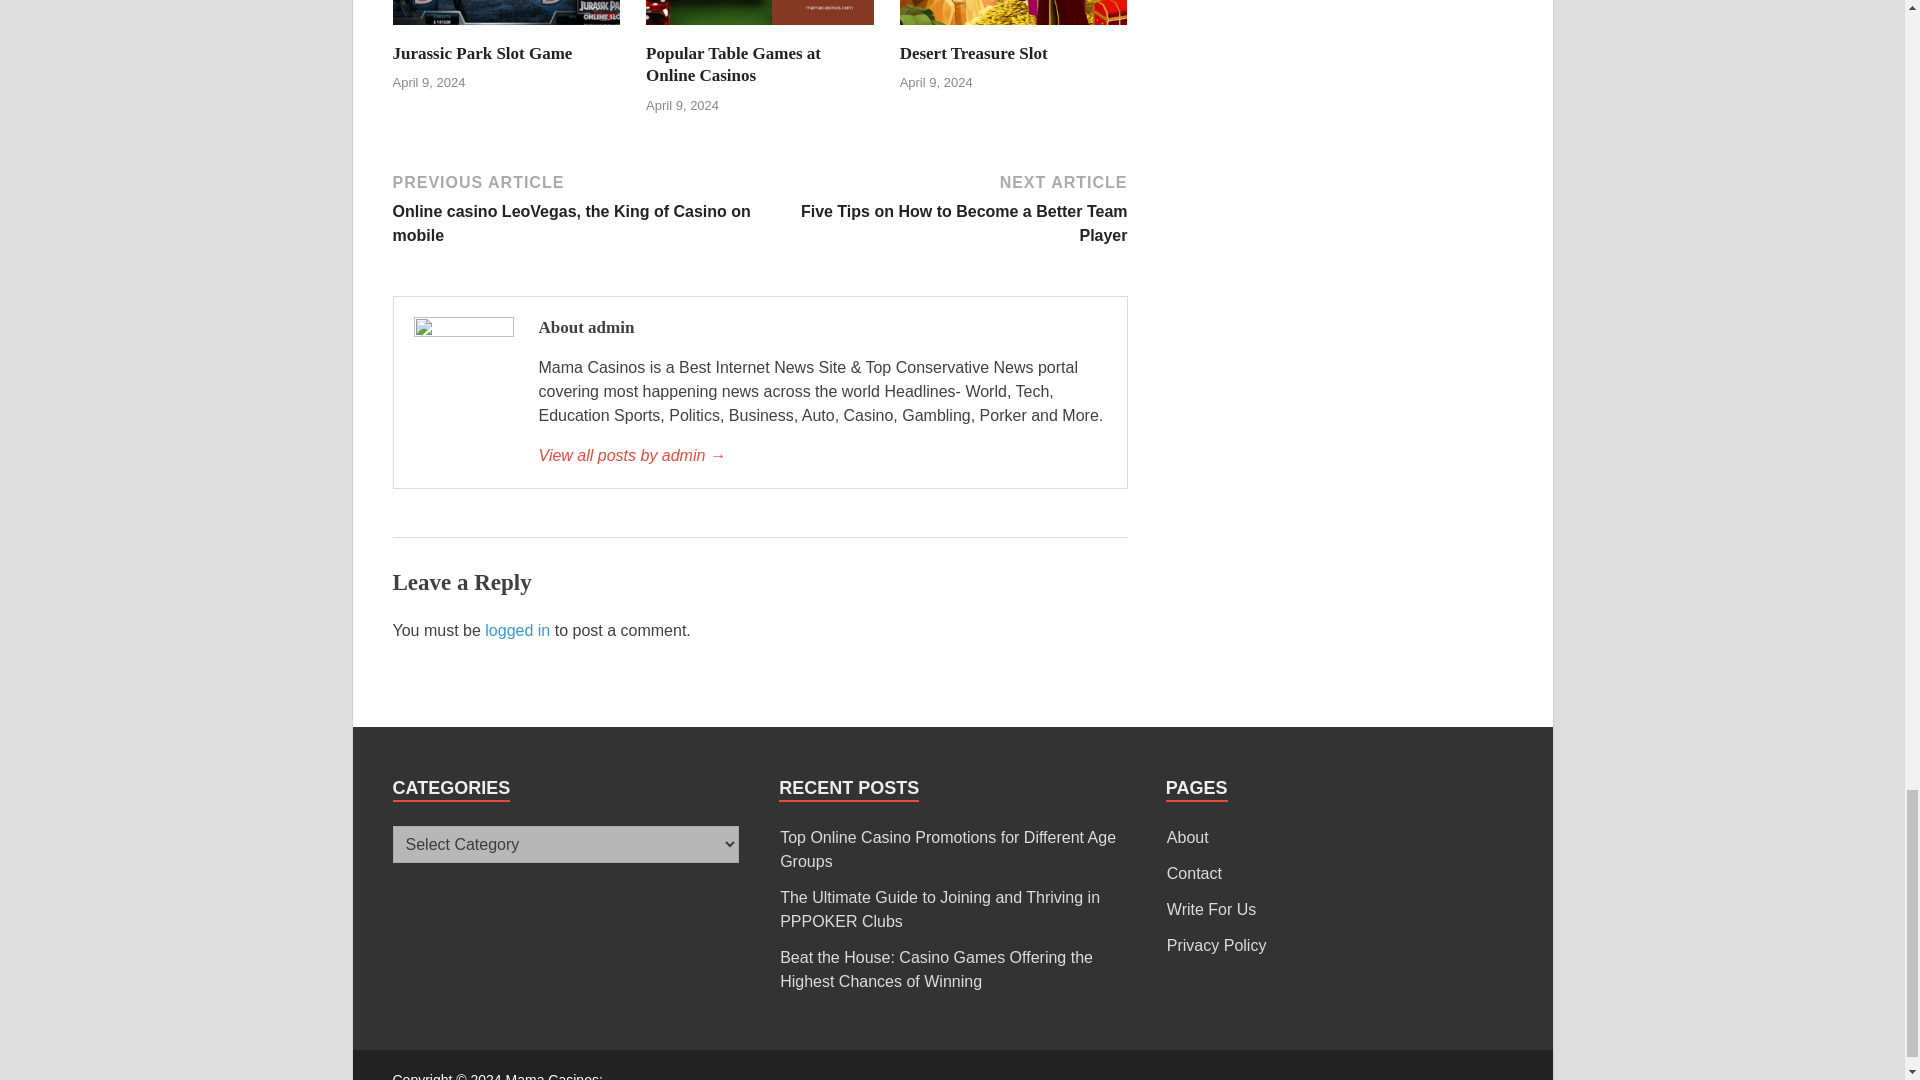  Describe the element at coordinates (506, 30) in the screenshot. I see `Jurassic Park Slot Game` at that location.